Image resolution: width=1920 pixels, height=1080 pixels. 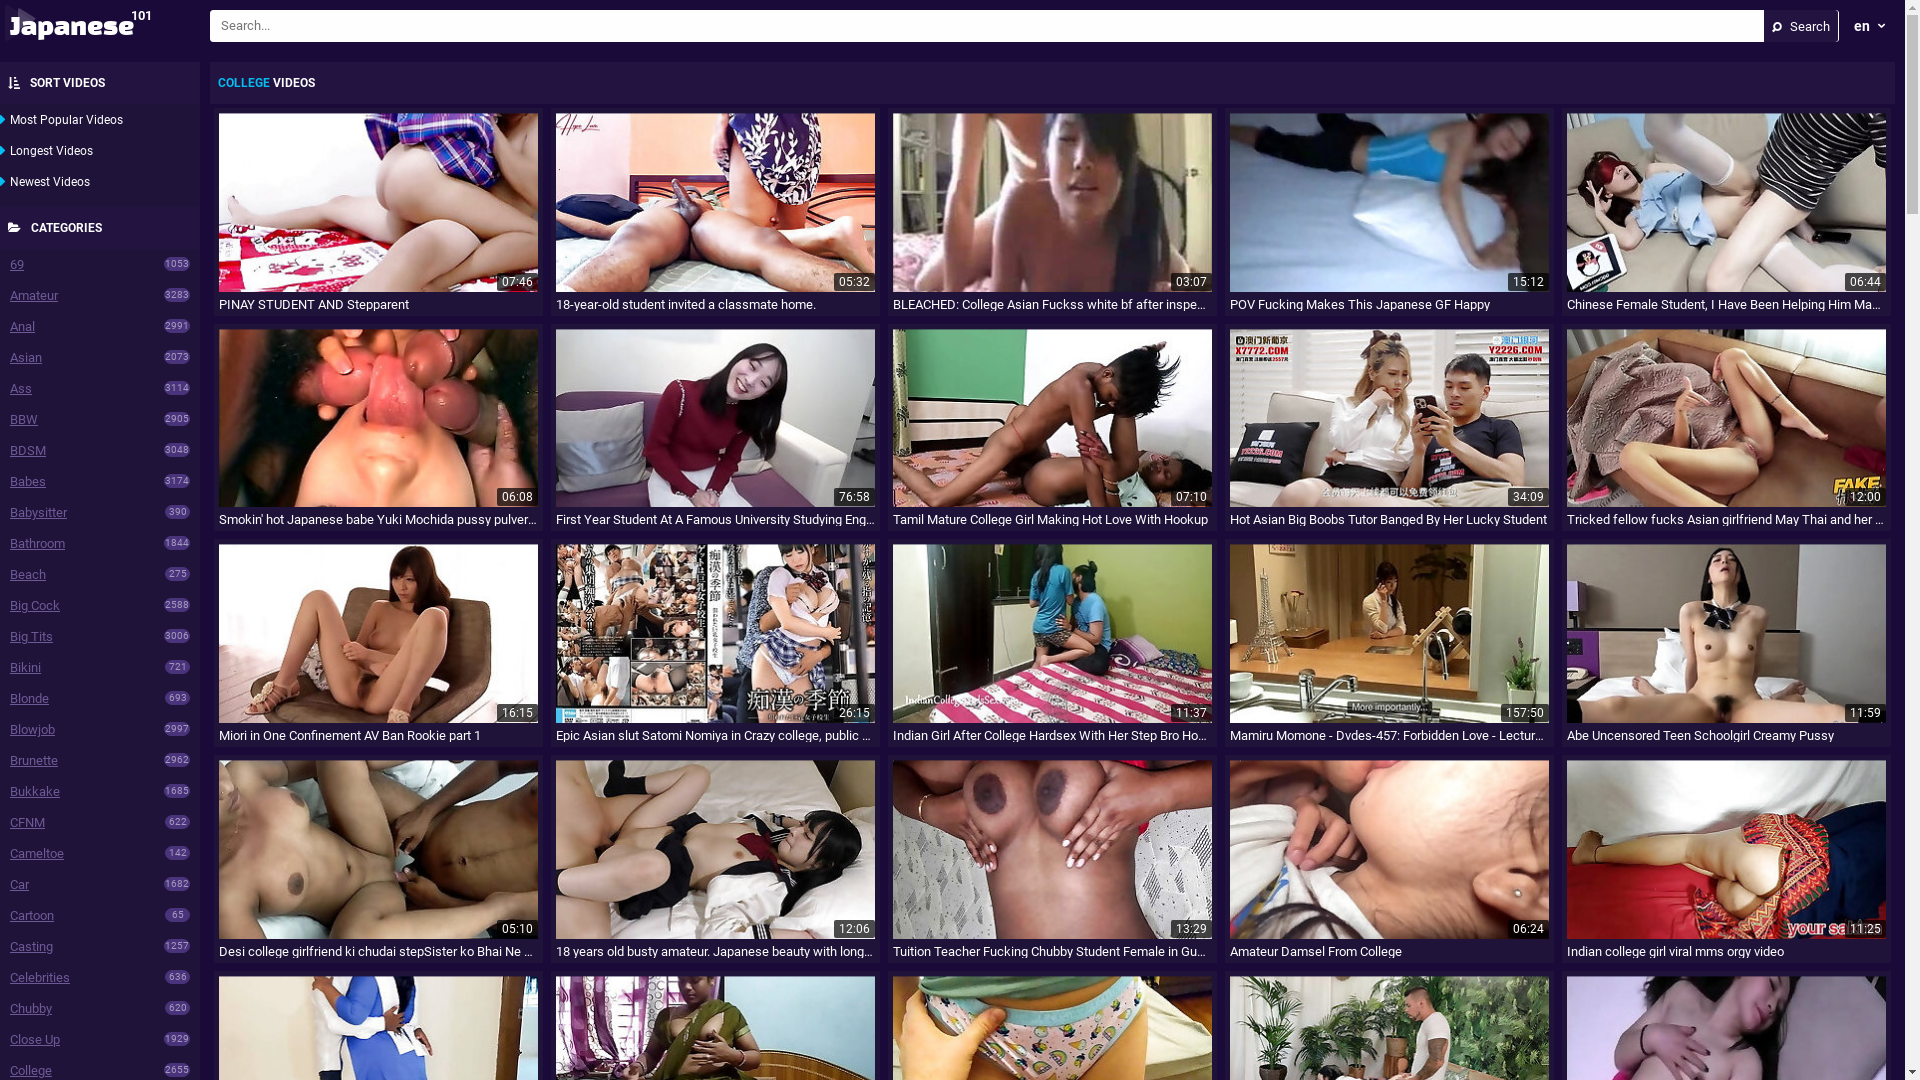 What do you see at coordinates (30, 698) in the screenshot?
I see `Blonde` at bounding box center [30, 698].